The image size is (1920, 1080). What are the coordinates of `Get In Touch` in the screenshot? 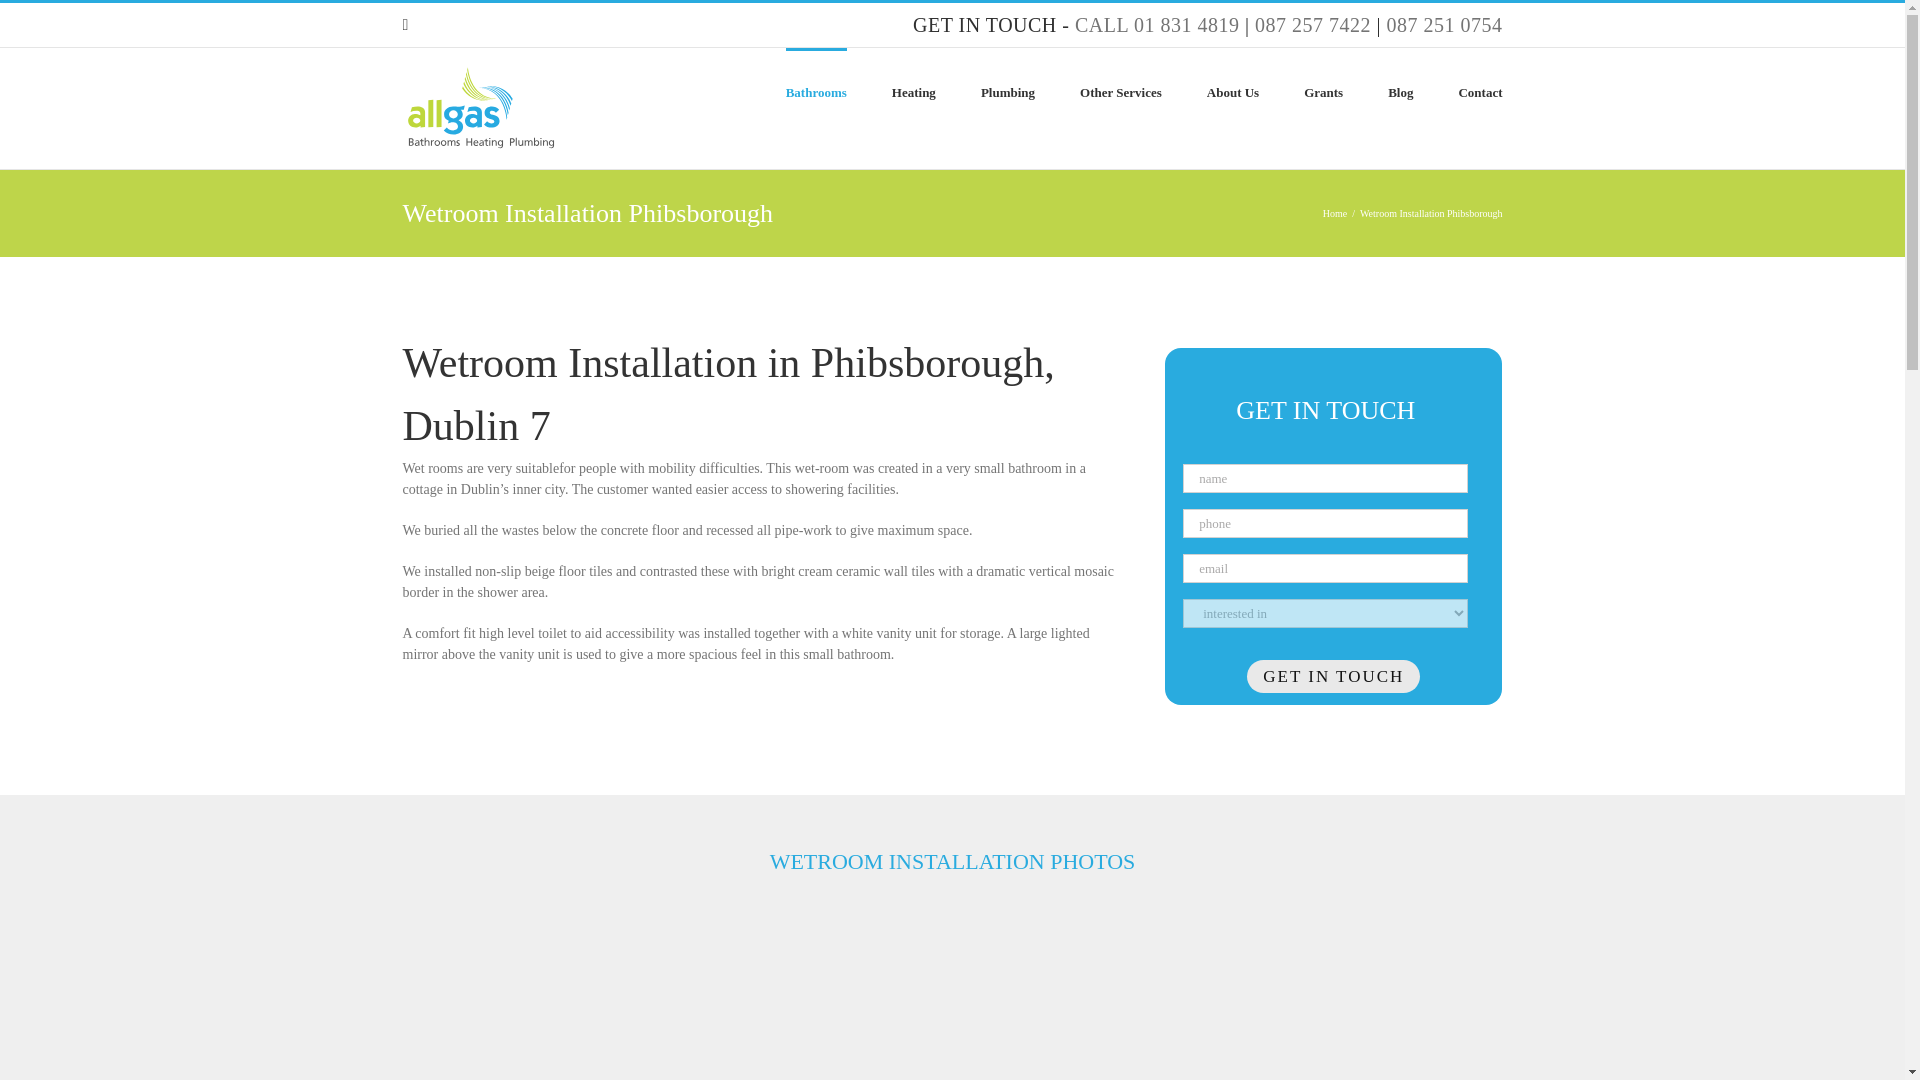 It's located at (1333, 676).